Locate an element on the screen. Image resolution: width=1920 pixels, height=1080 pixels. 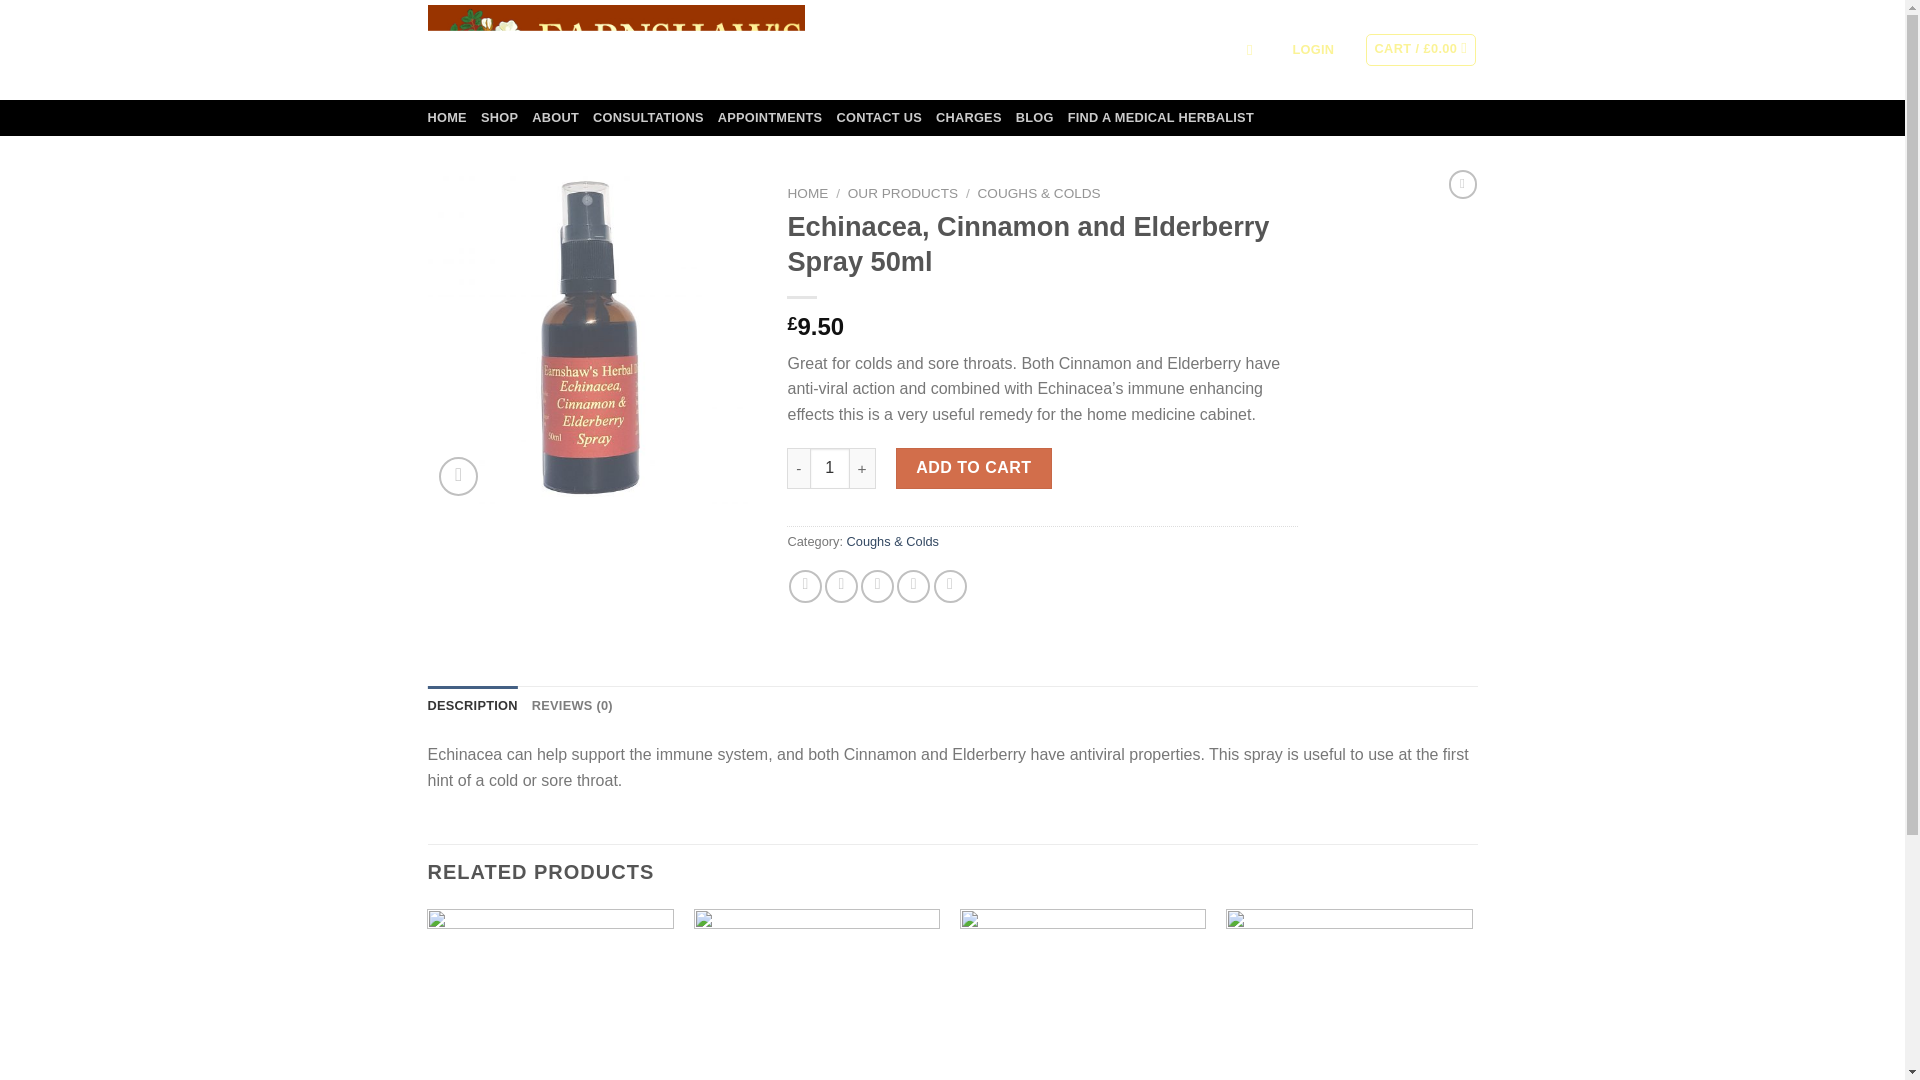
ADD TO CART is located at coordinates (974, 468).